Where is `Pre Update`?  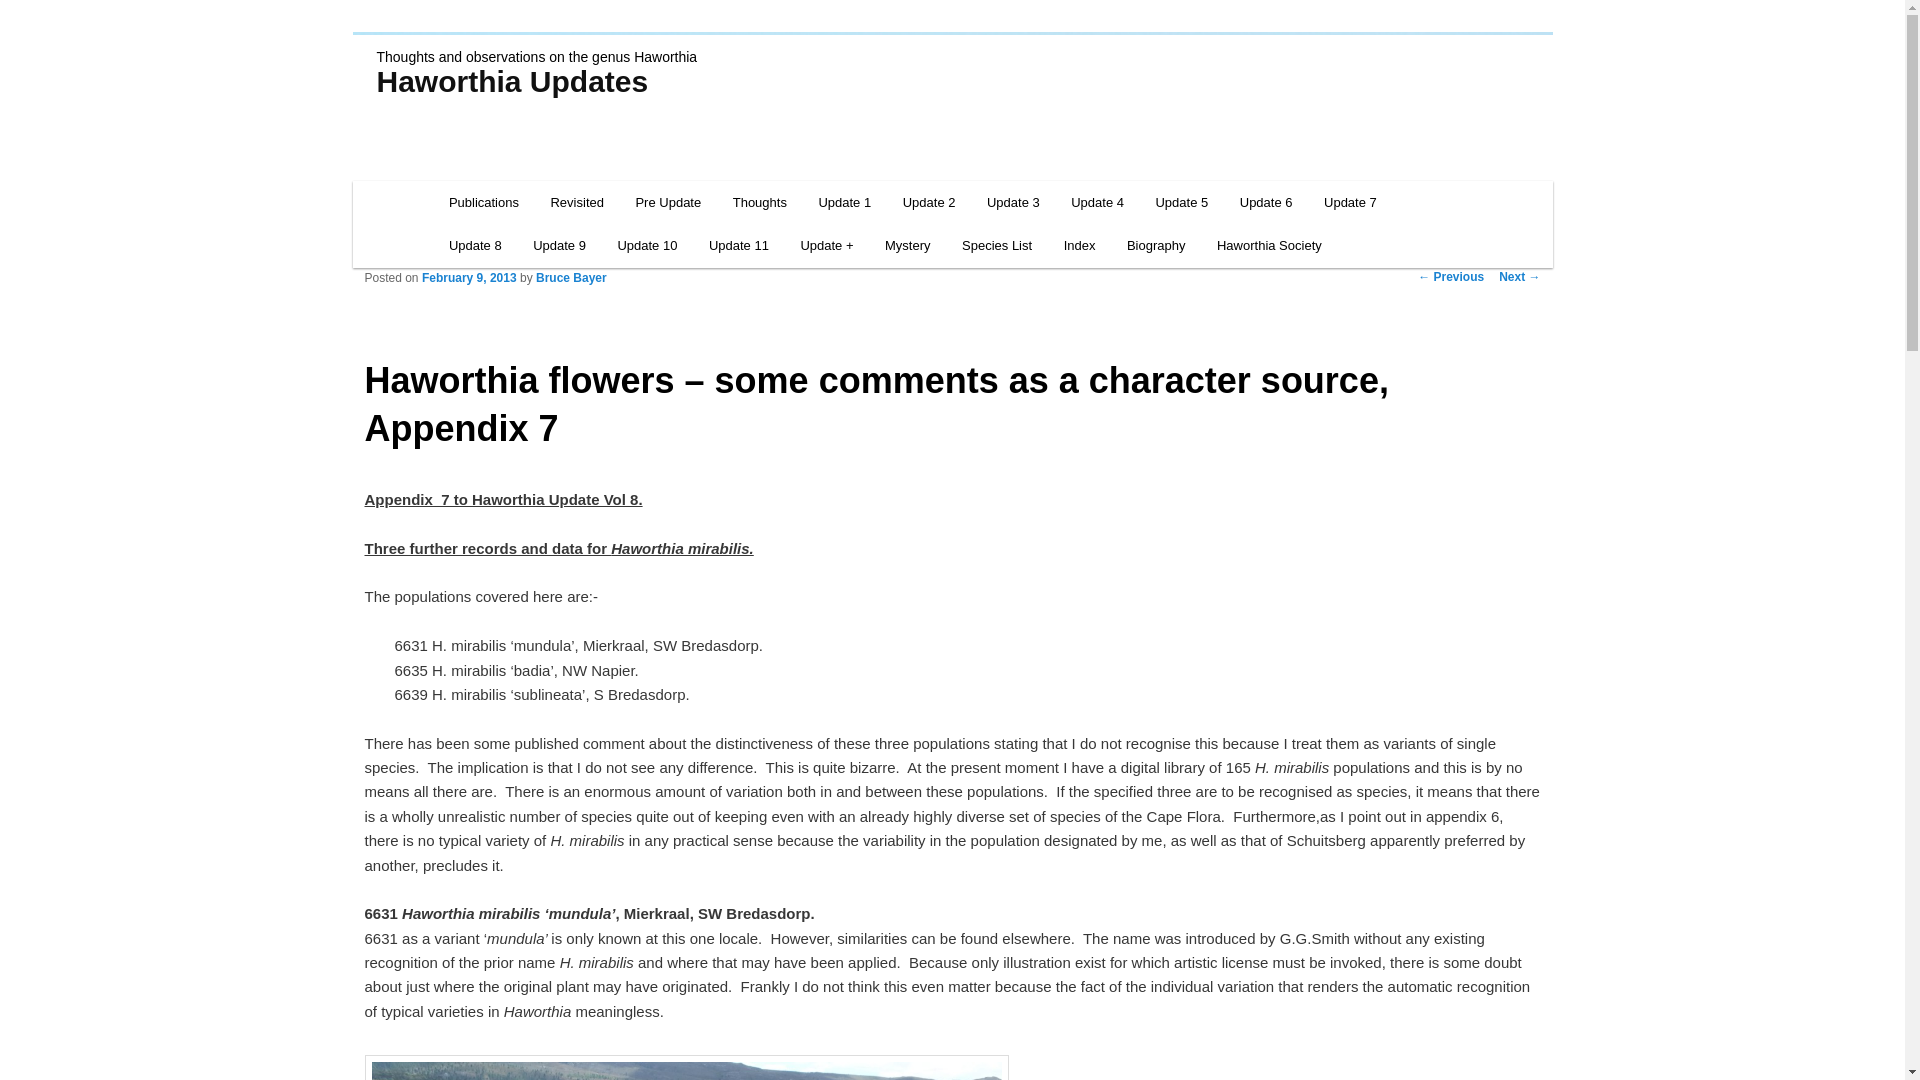 Pre Update is located at coordinates (668, 202).